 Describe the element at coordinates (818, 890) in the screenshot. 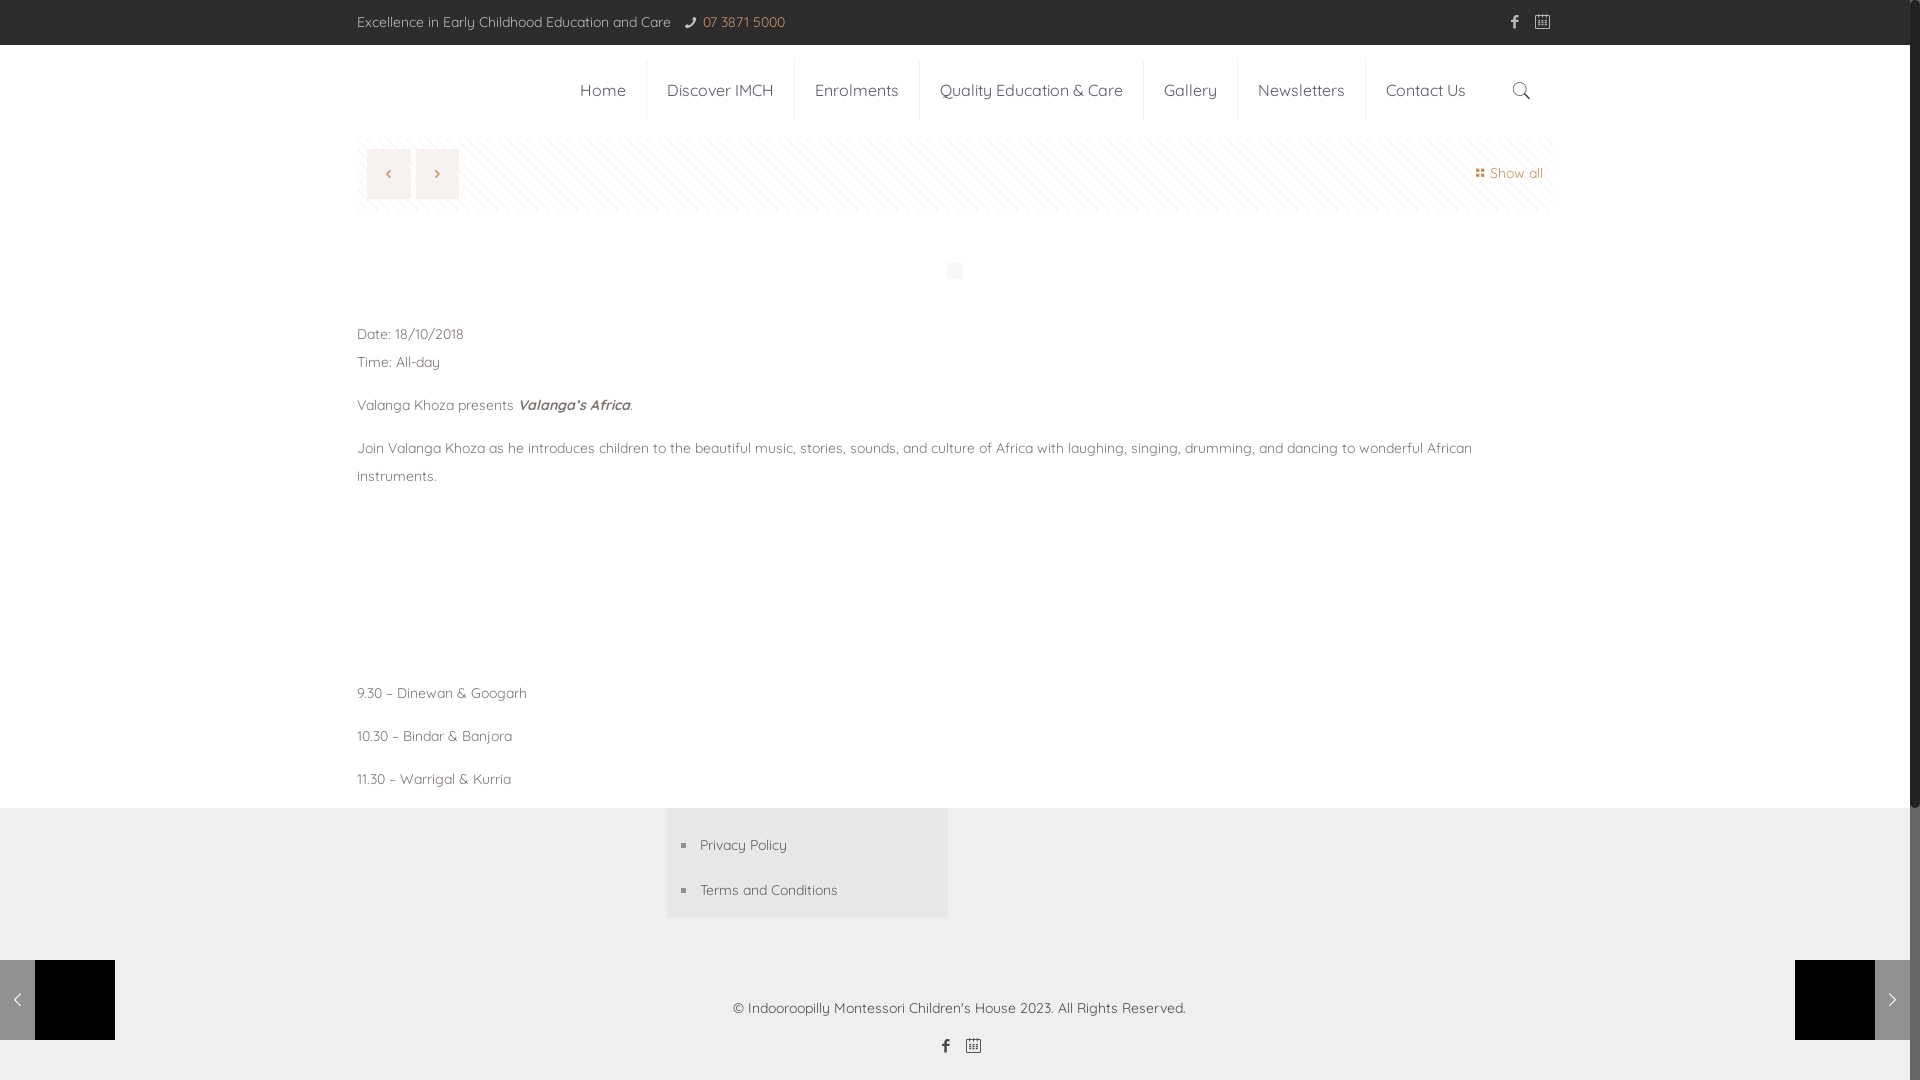

I see `Terms and Conditions` at that location.